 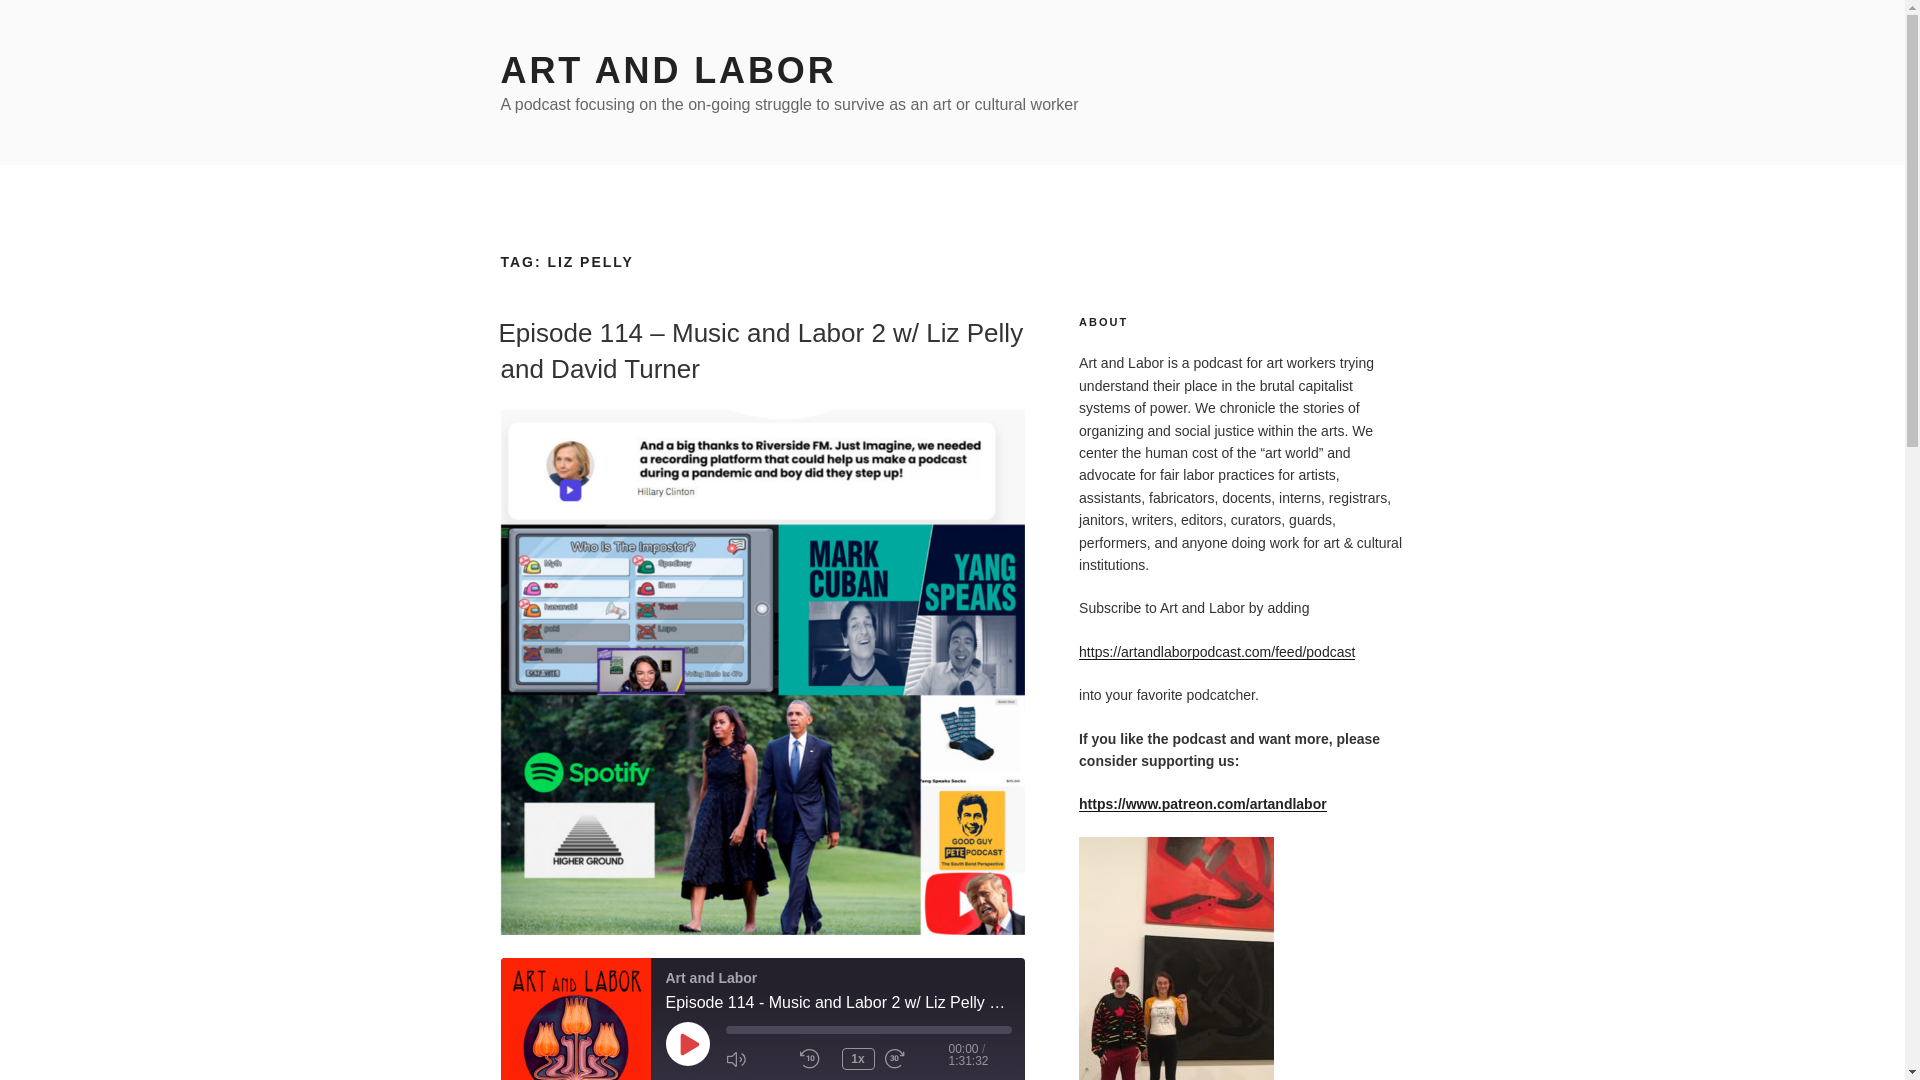 I want to click on Rewind 10 Seconds, so click(x=816, y=1058).